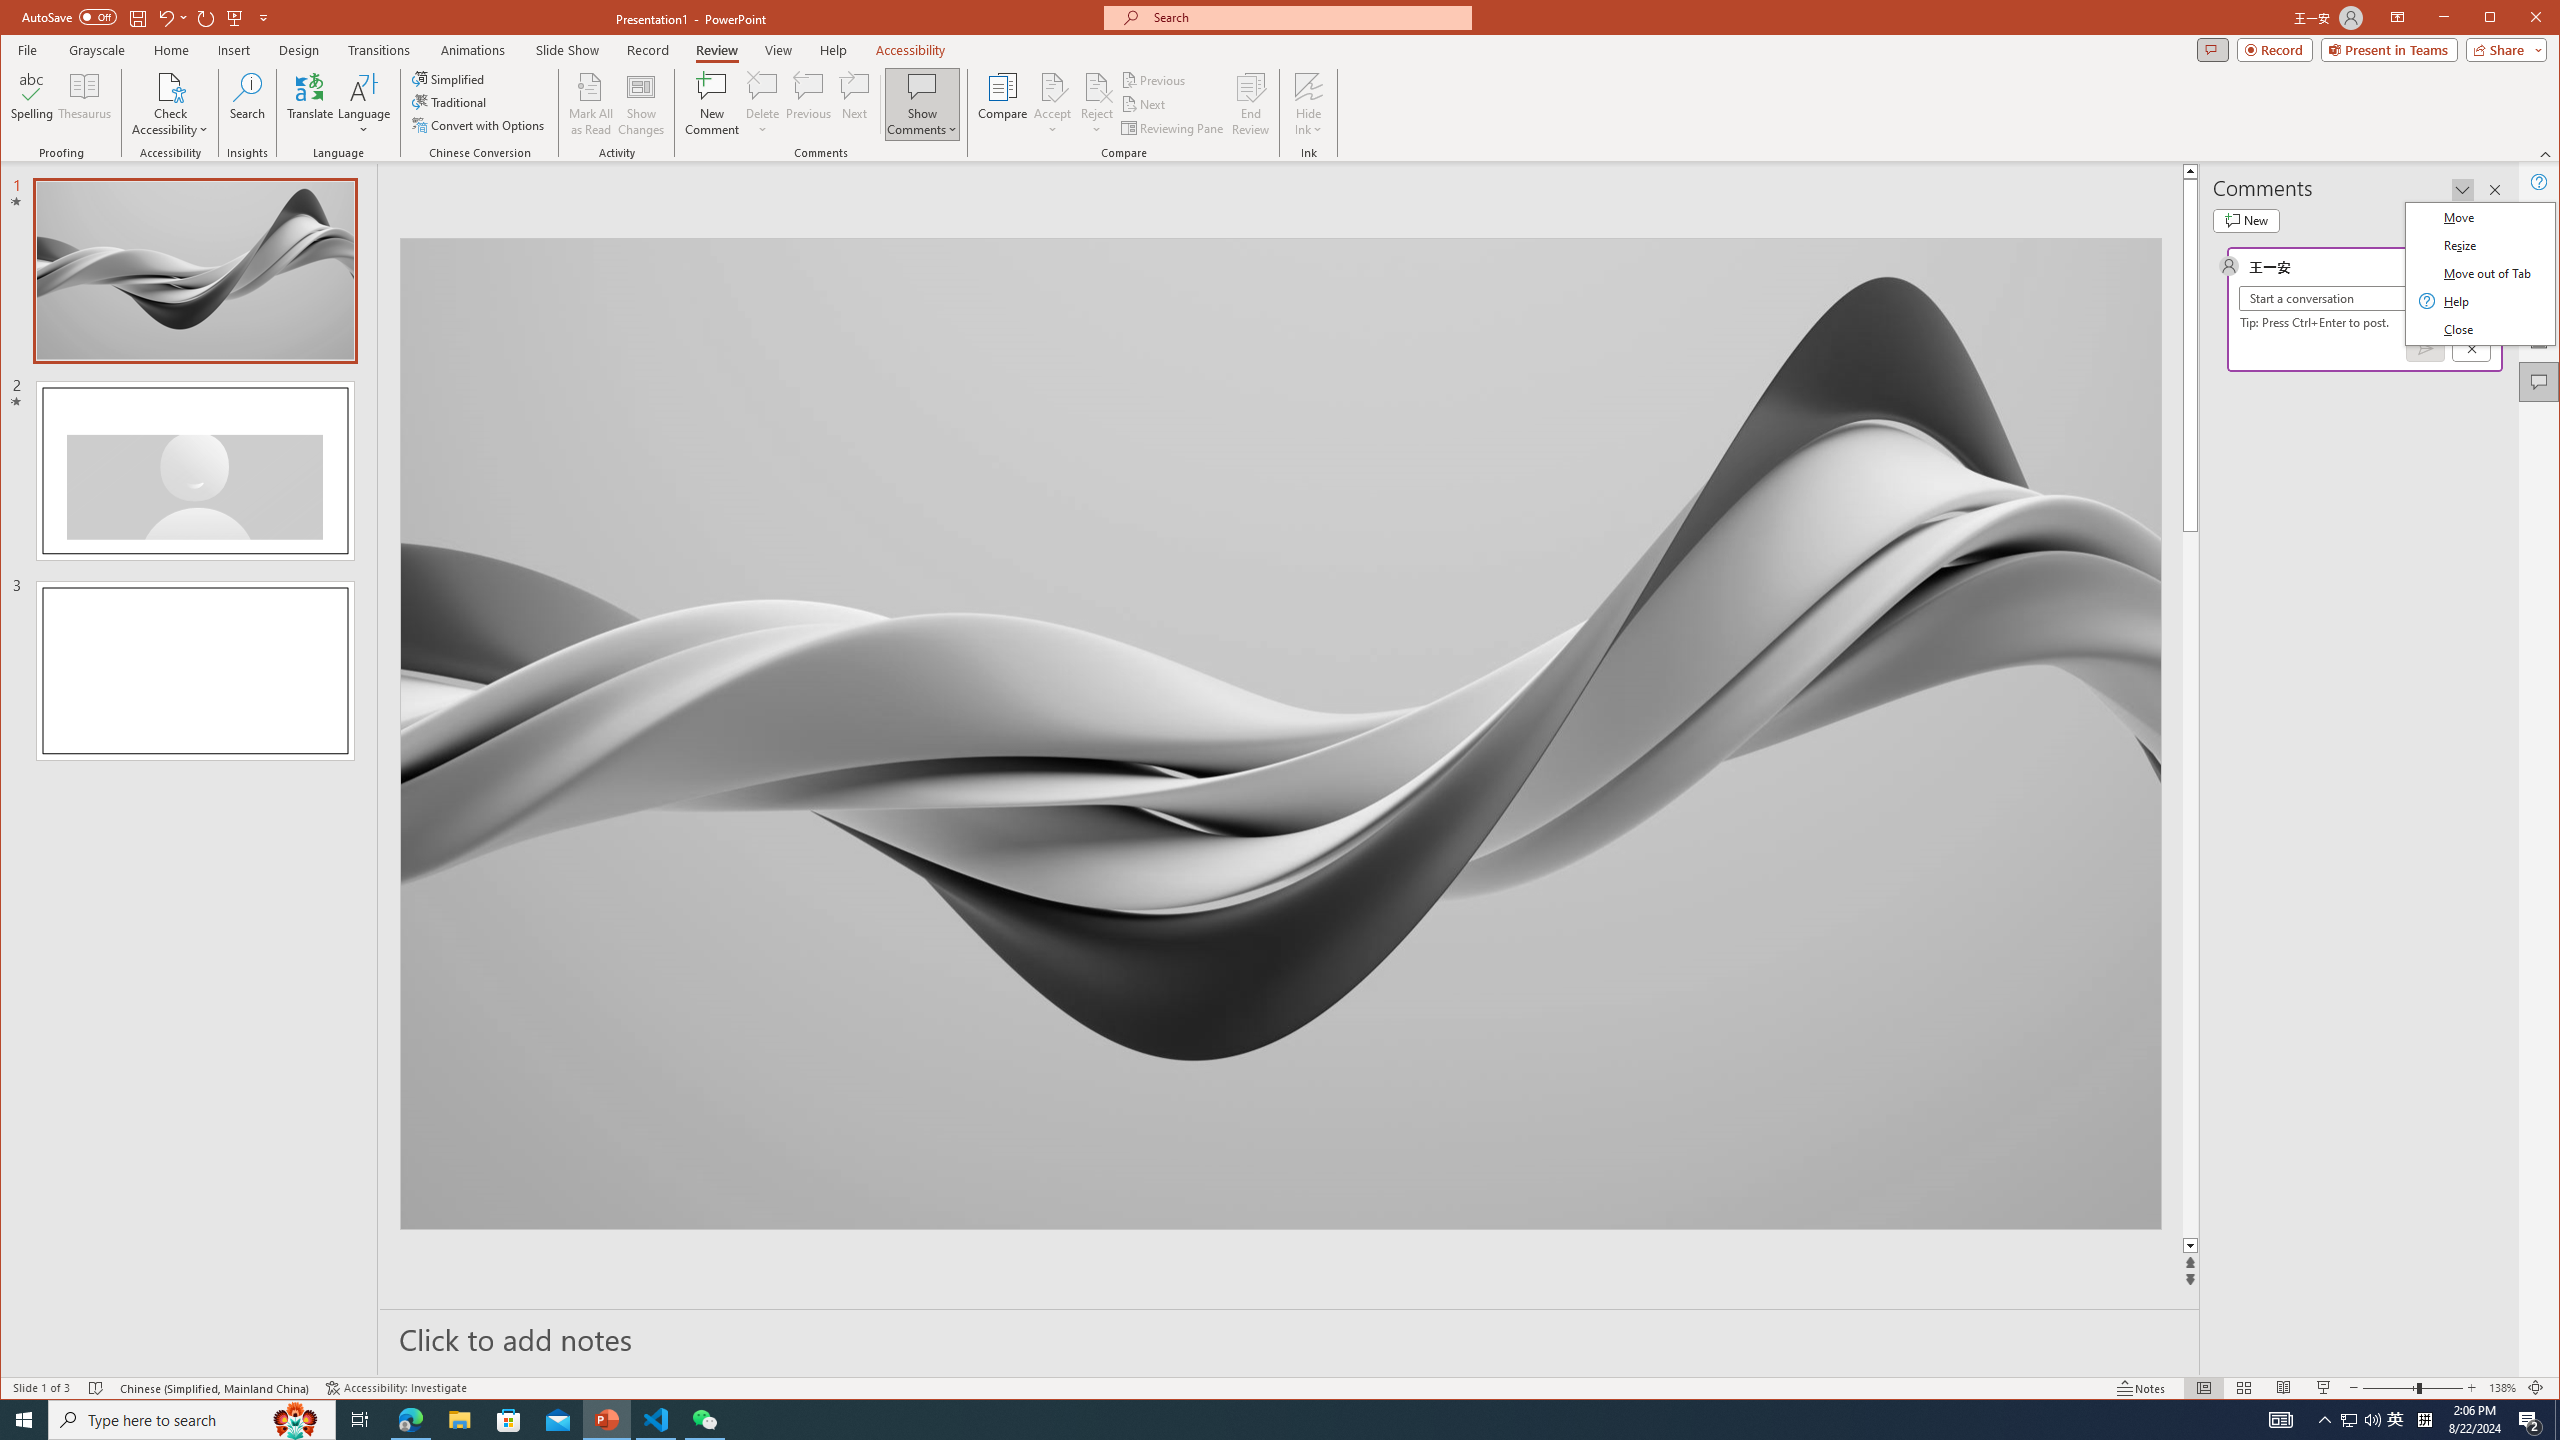 The height and width of the screenshot is (1440, 2560). I want to click on Thesaurus..., so click(86, 104).